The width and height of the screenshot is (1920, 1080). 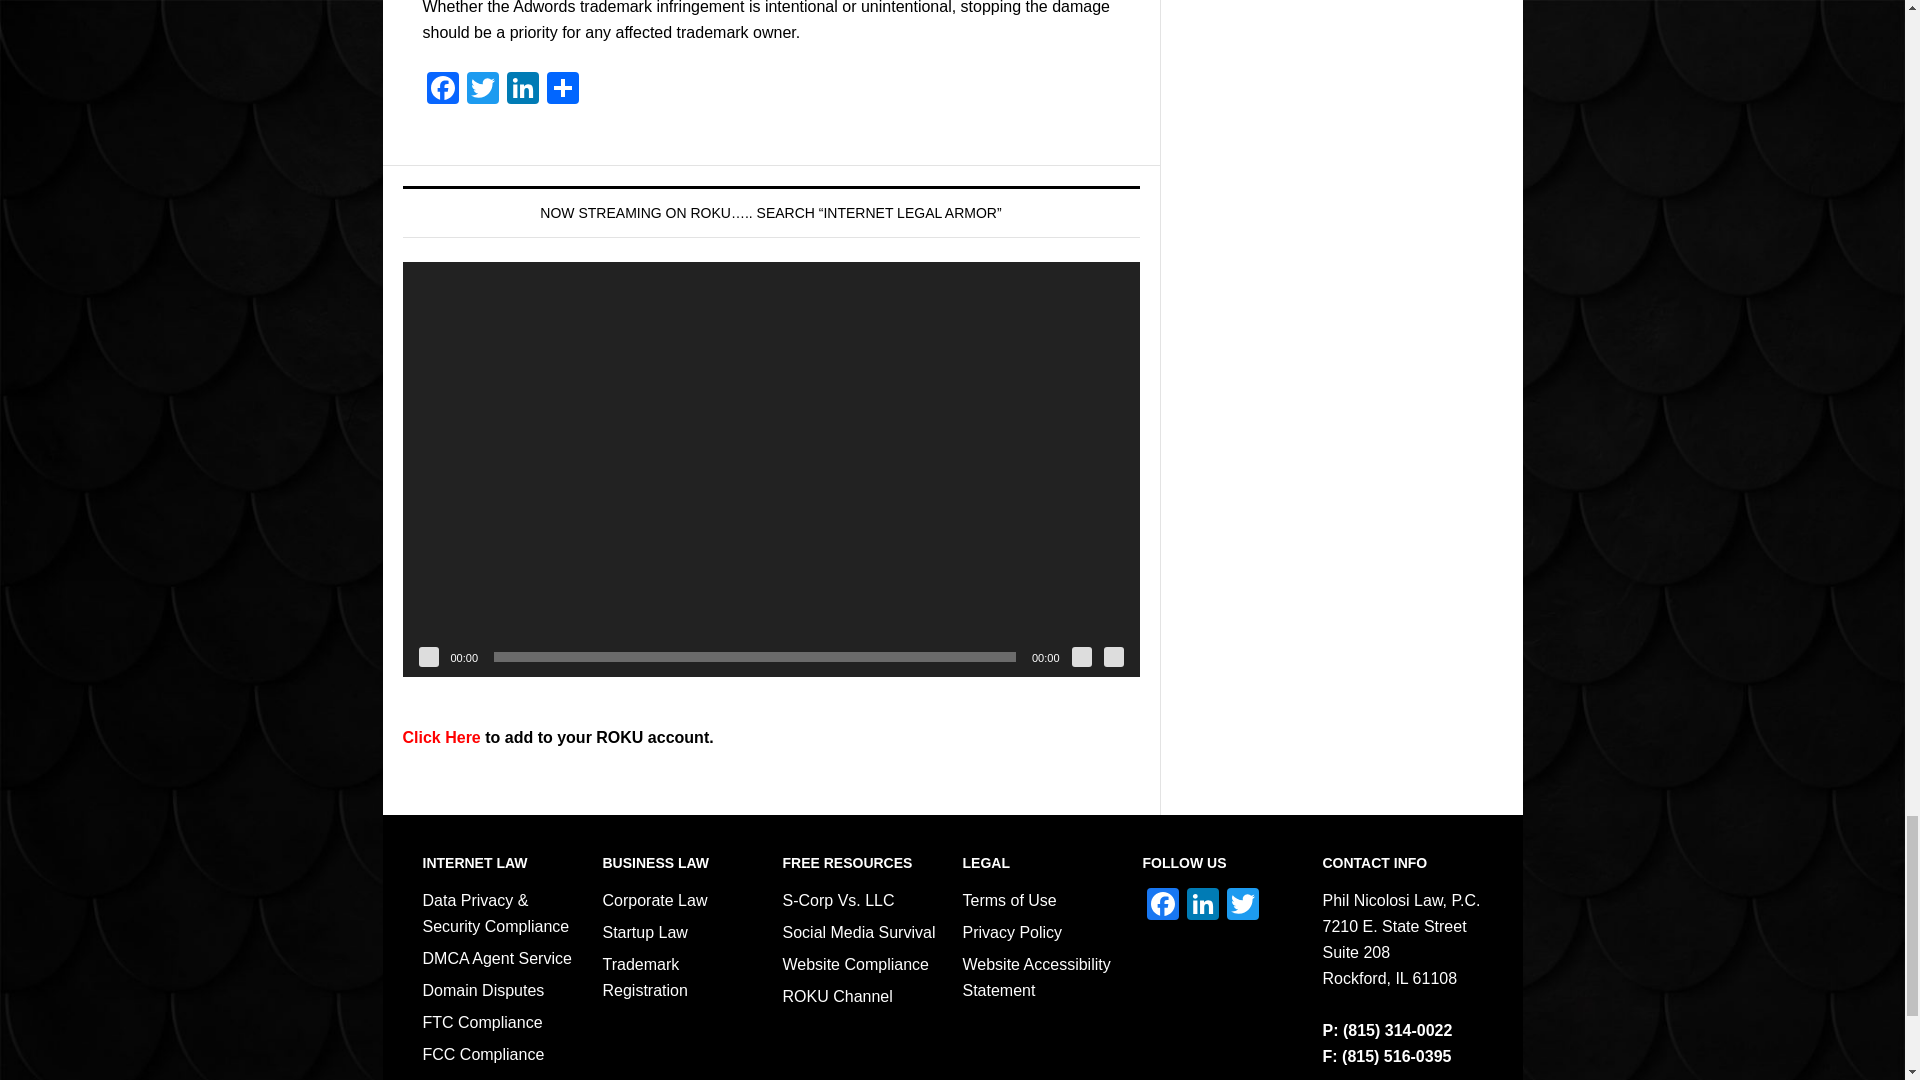 I want to click on Facebook, so click(x=442, y=90).